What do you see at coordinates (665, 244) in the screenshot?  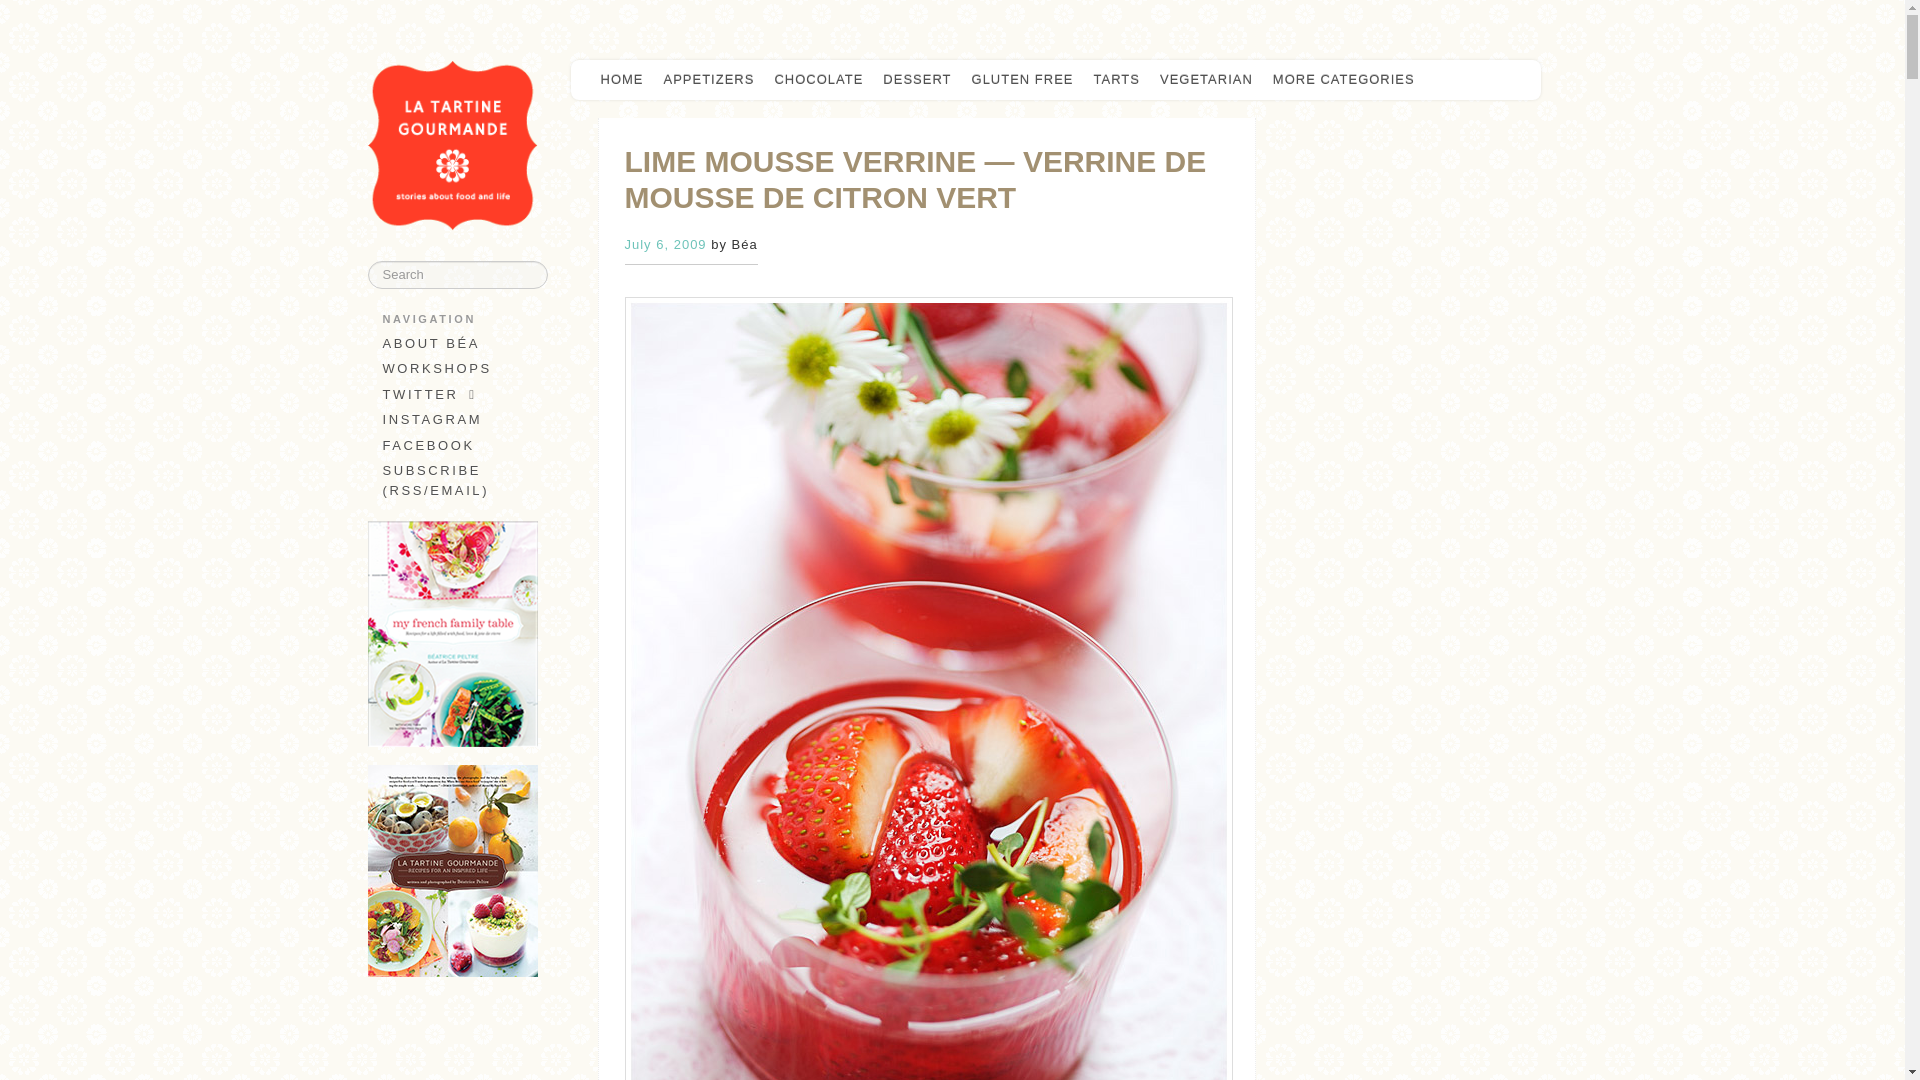 I see `July 6, 2009` at bounding box center [665, 244].